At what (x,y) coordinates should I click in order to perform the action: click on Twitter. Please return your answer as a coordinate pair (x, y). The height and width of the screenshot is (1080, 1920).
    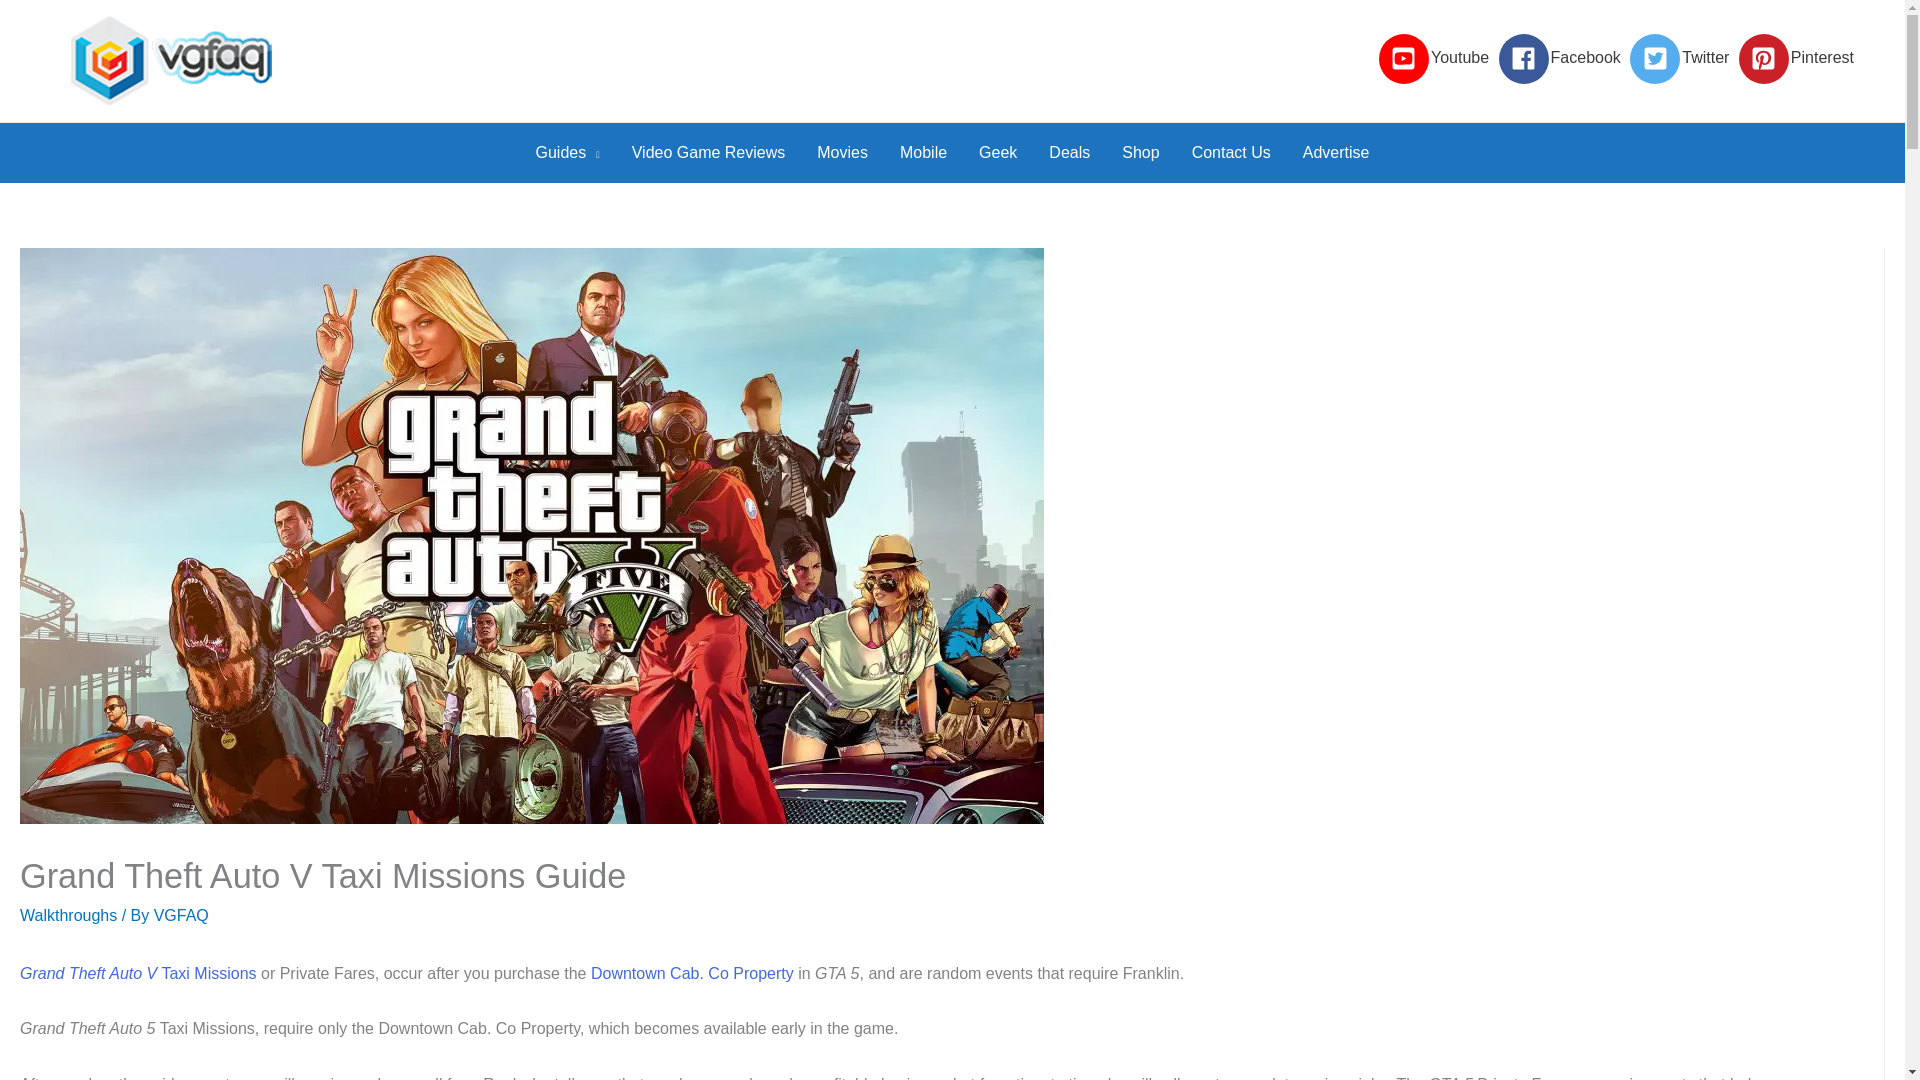
    Looking at the image, I should click on (1682, 58).